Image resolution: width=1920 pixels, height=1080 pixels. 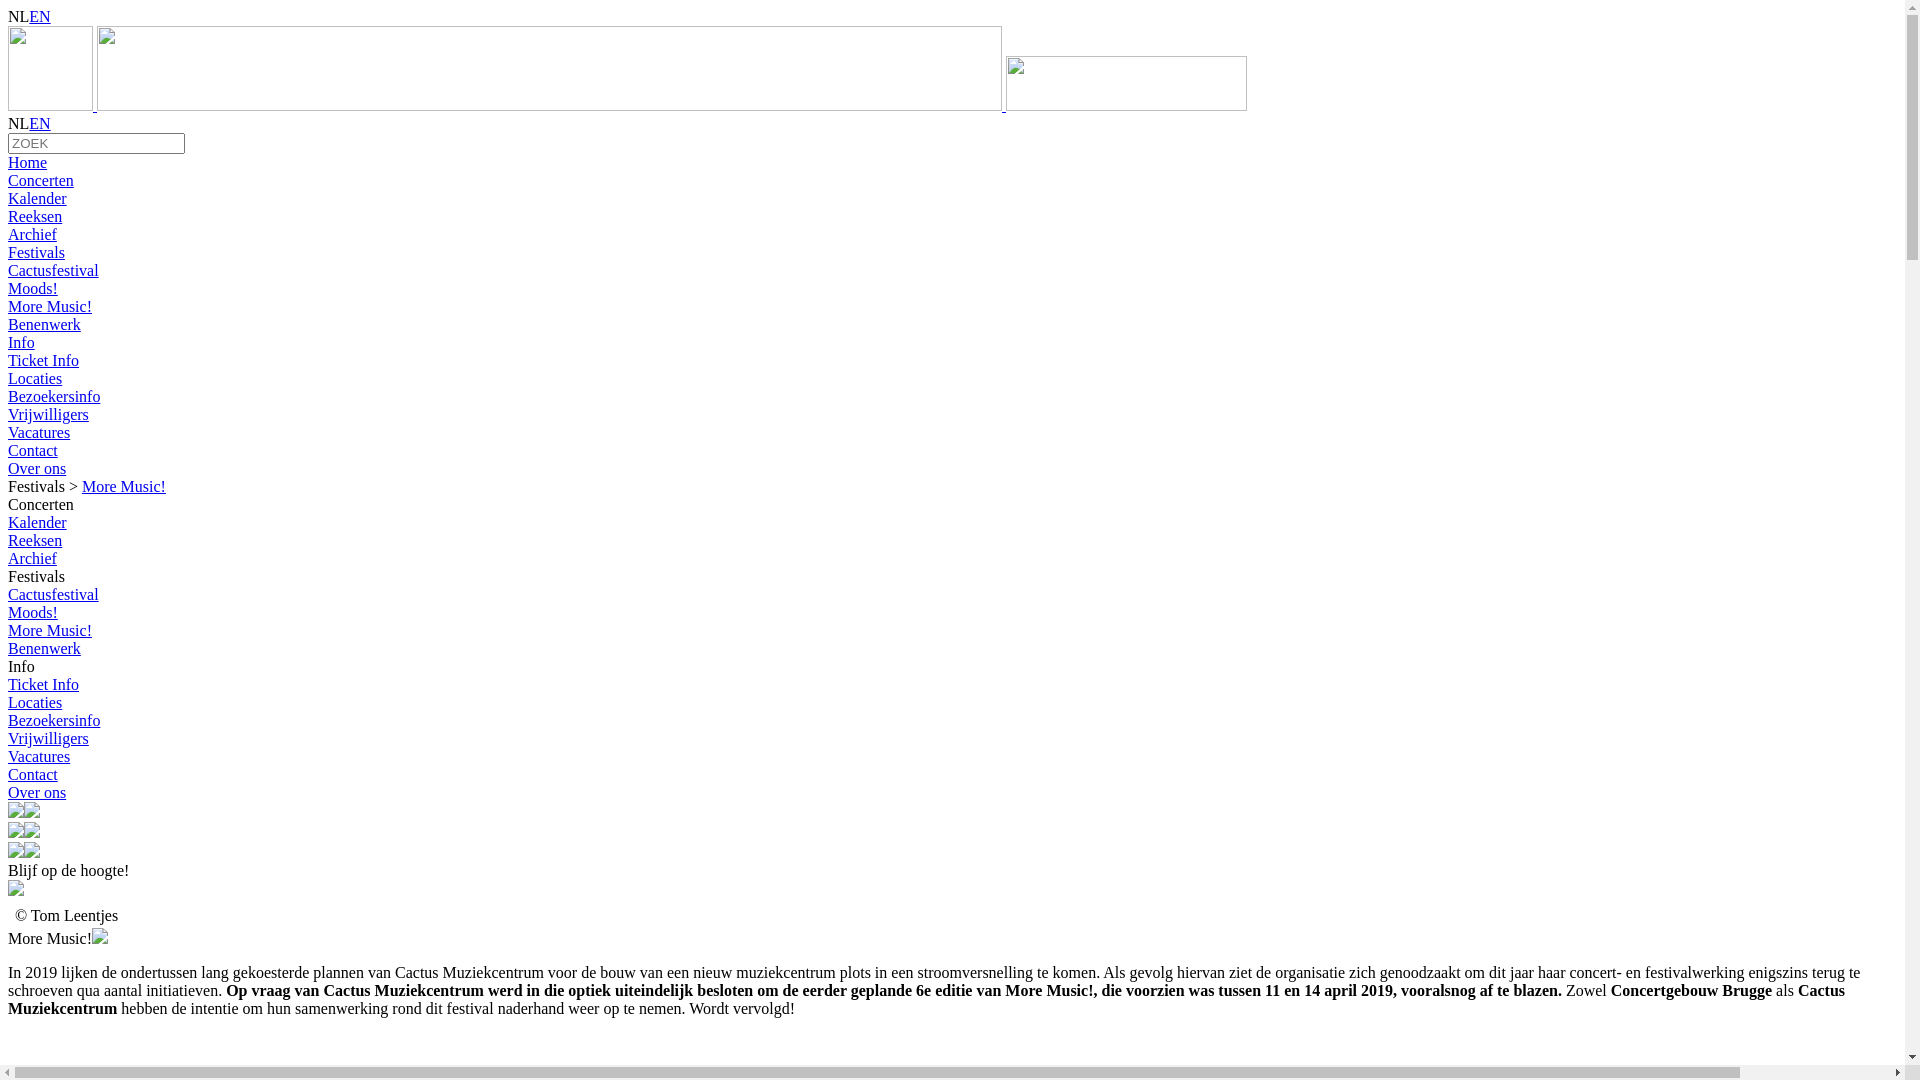 I want to click on Reeksen, so click(x=35, y=540).